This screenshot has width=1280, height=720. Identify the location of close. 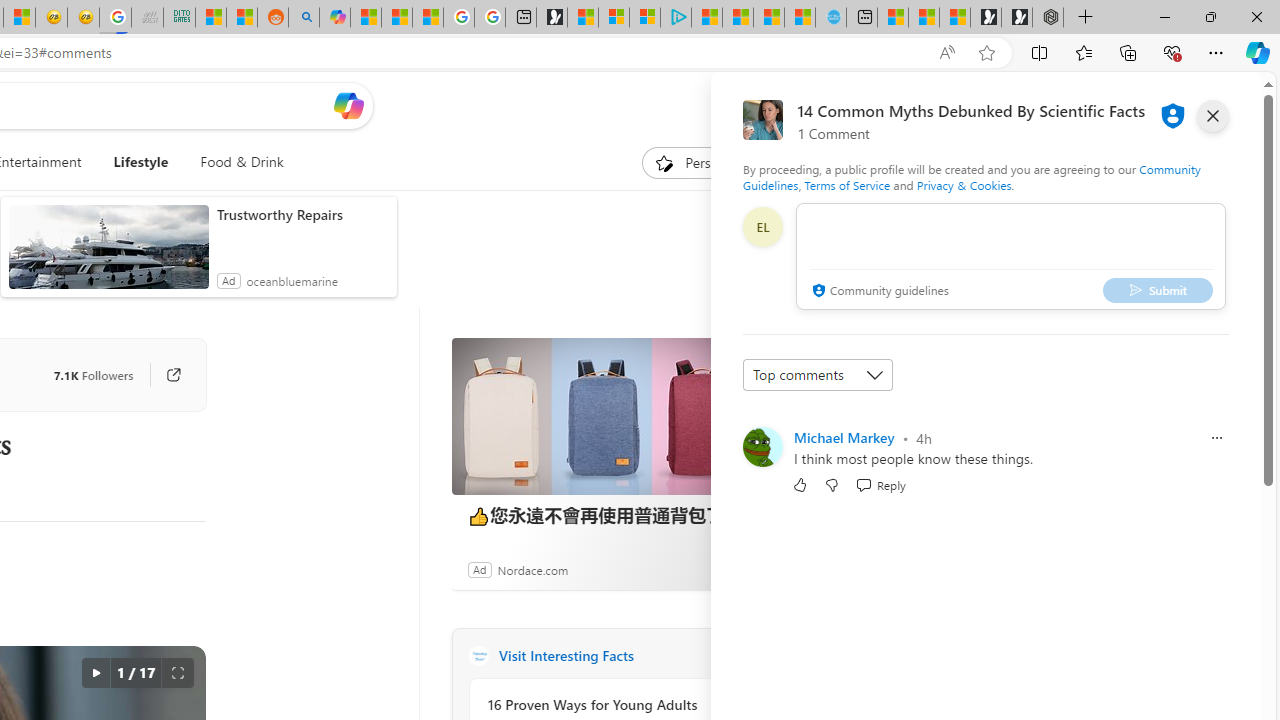
(1212, 116).